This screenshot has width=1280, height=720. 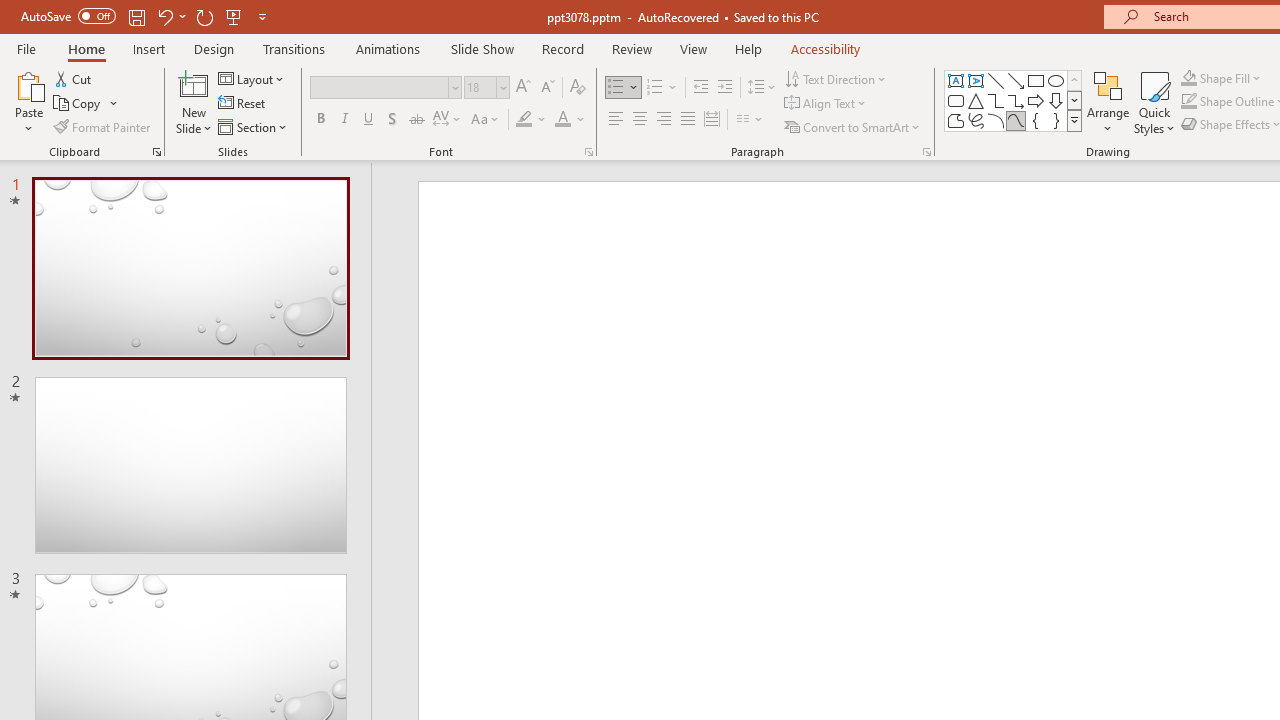 I want to click on Rectangle: Rounded Corners, so click(x=956, y=100).